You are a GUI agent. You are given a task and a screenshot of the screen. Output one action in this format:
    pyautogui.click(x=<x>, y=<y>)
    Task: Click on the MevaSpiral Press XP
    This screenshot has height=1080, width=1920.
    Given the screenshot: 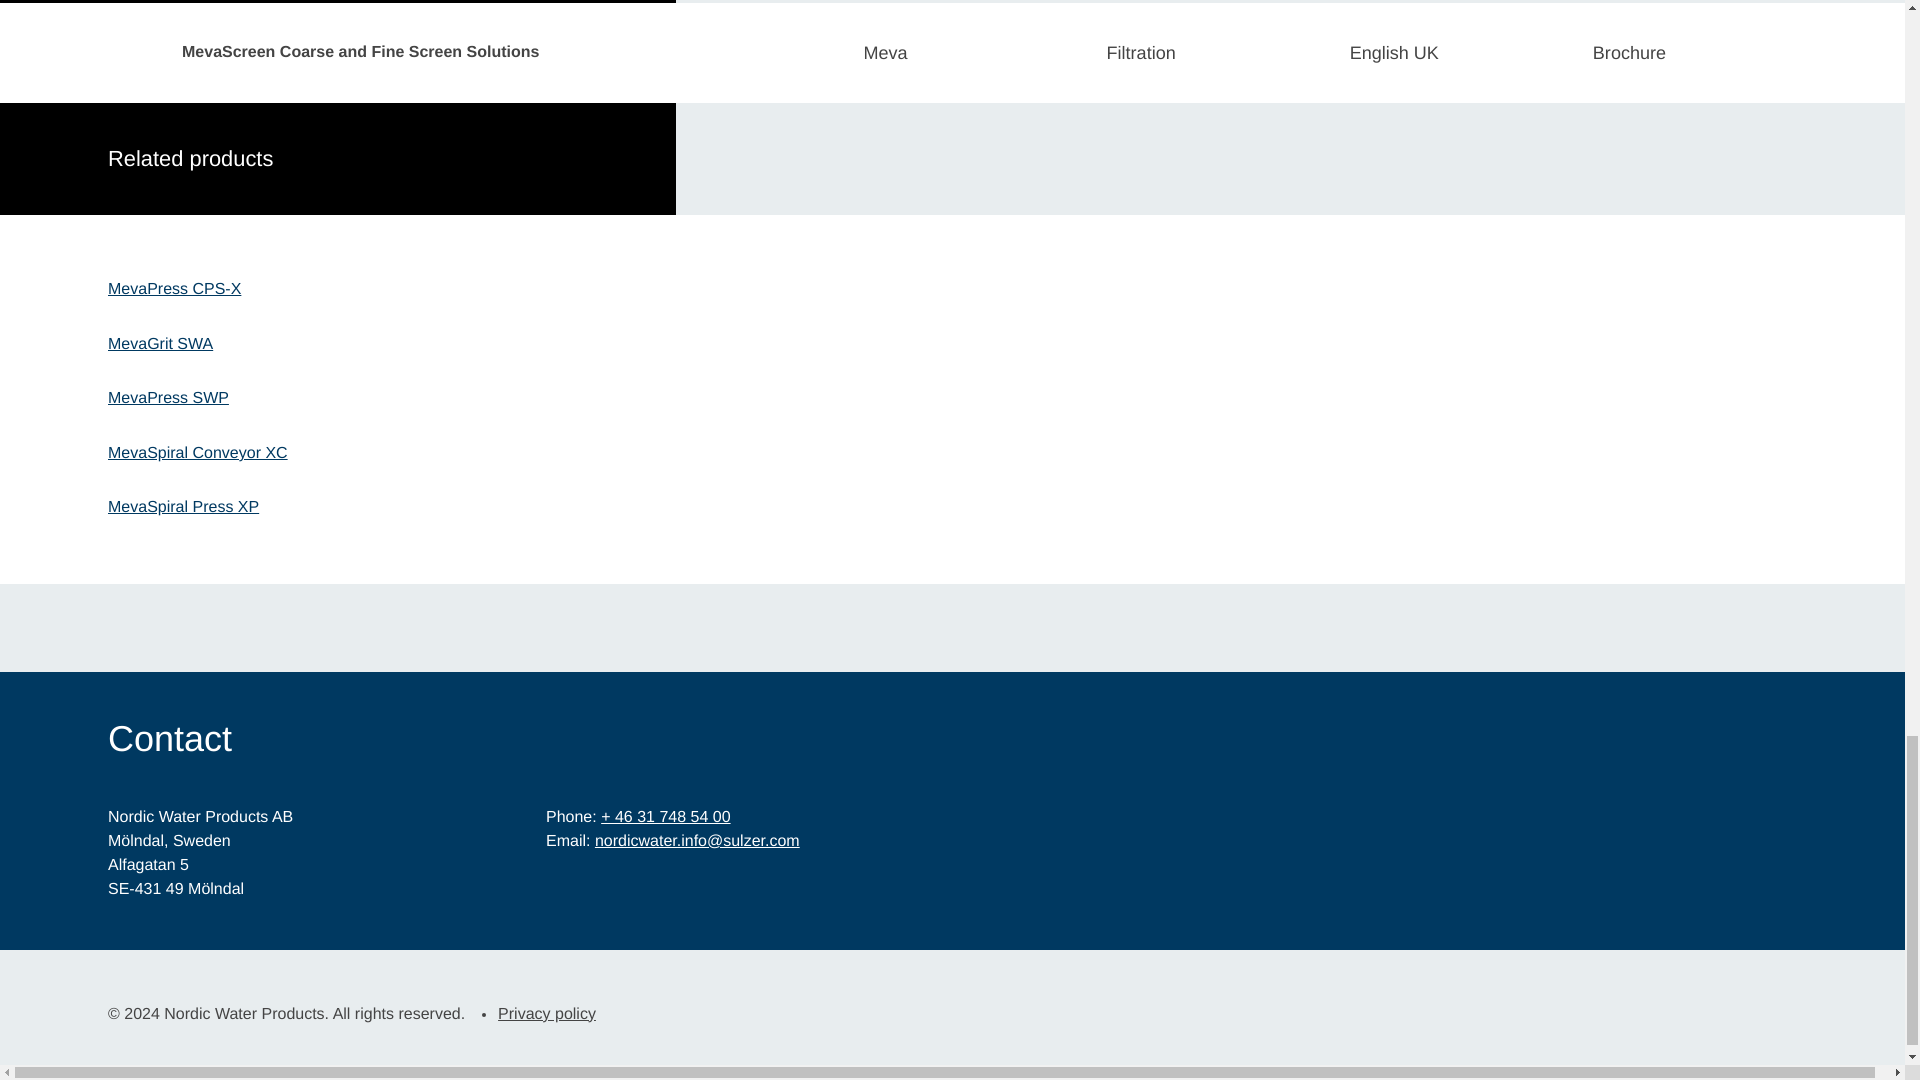 What is the action you would take?
    pyautogui.click(x=183, y=508)
    